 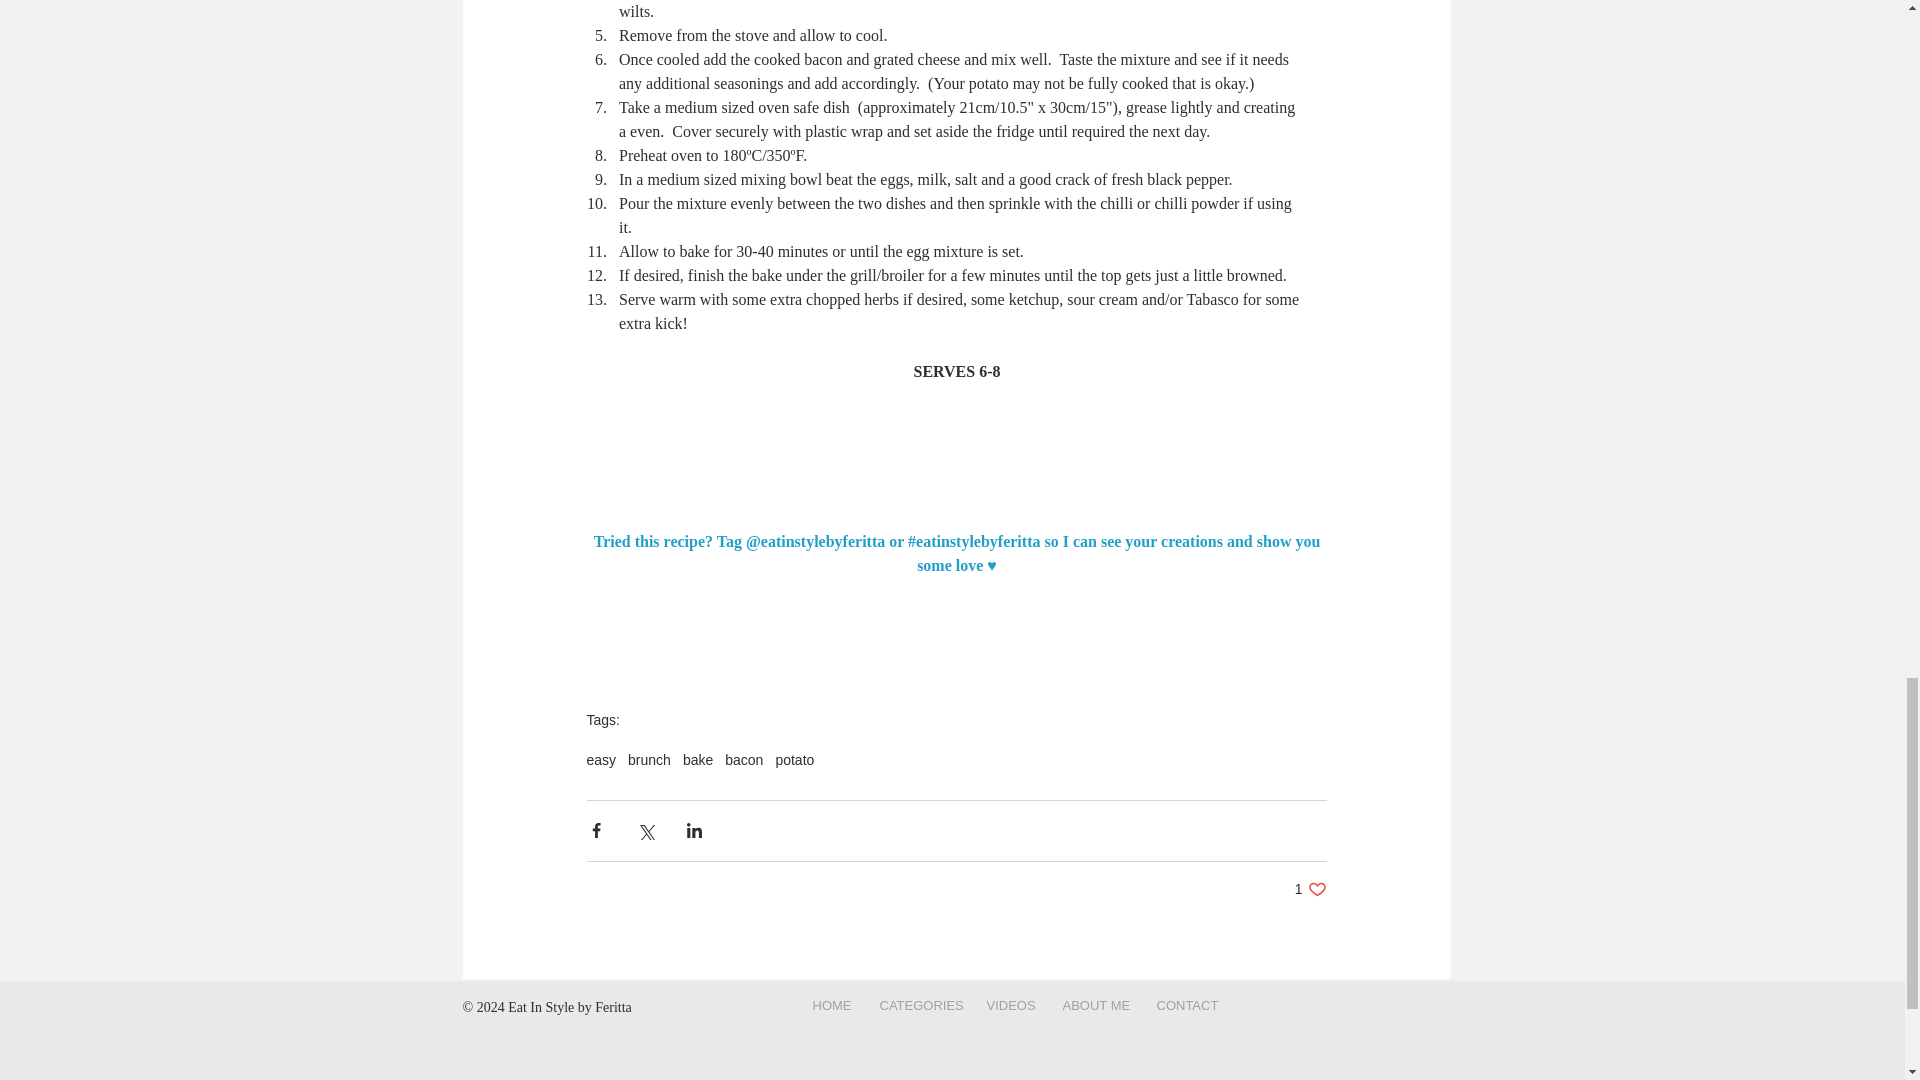 What do you see at coordinates (1010, 1005) in the screenshot?
I see `potato` at bounding box center [1010, 1005].